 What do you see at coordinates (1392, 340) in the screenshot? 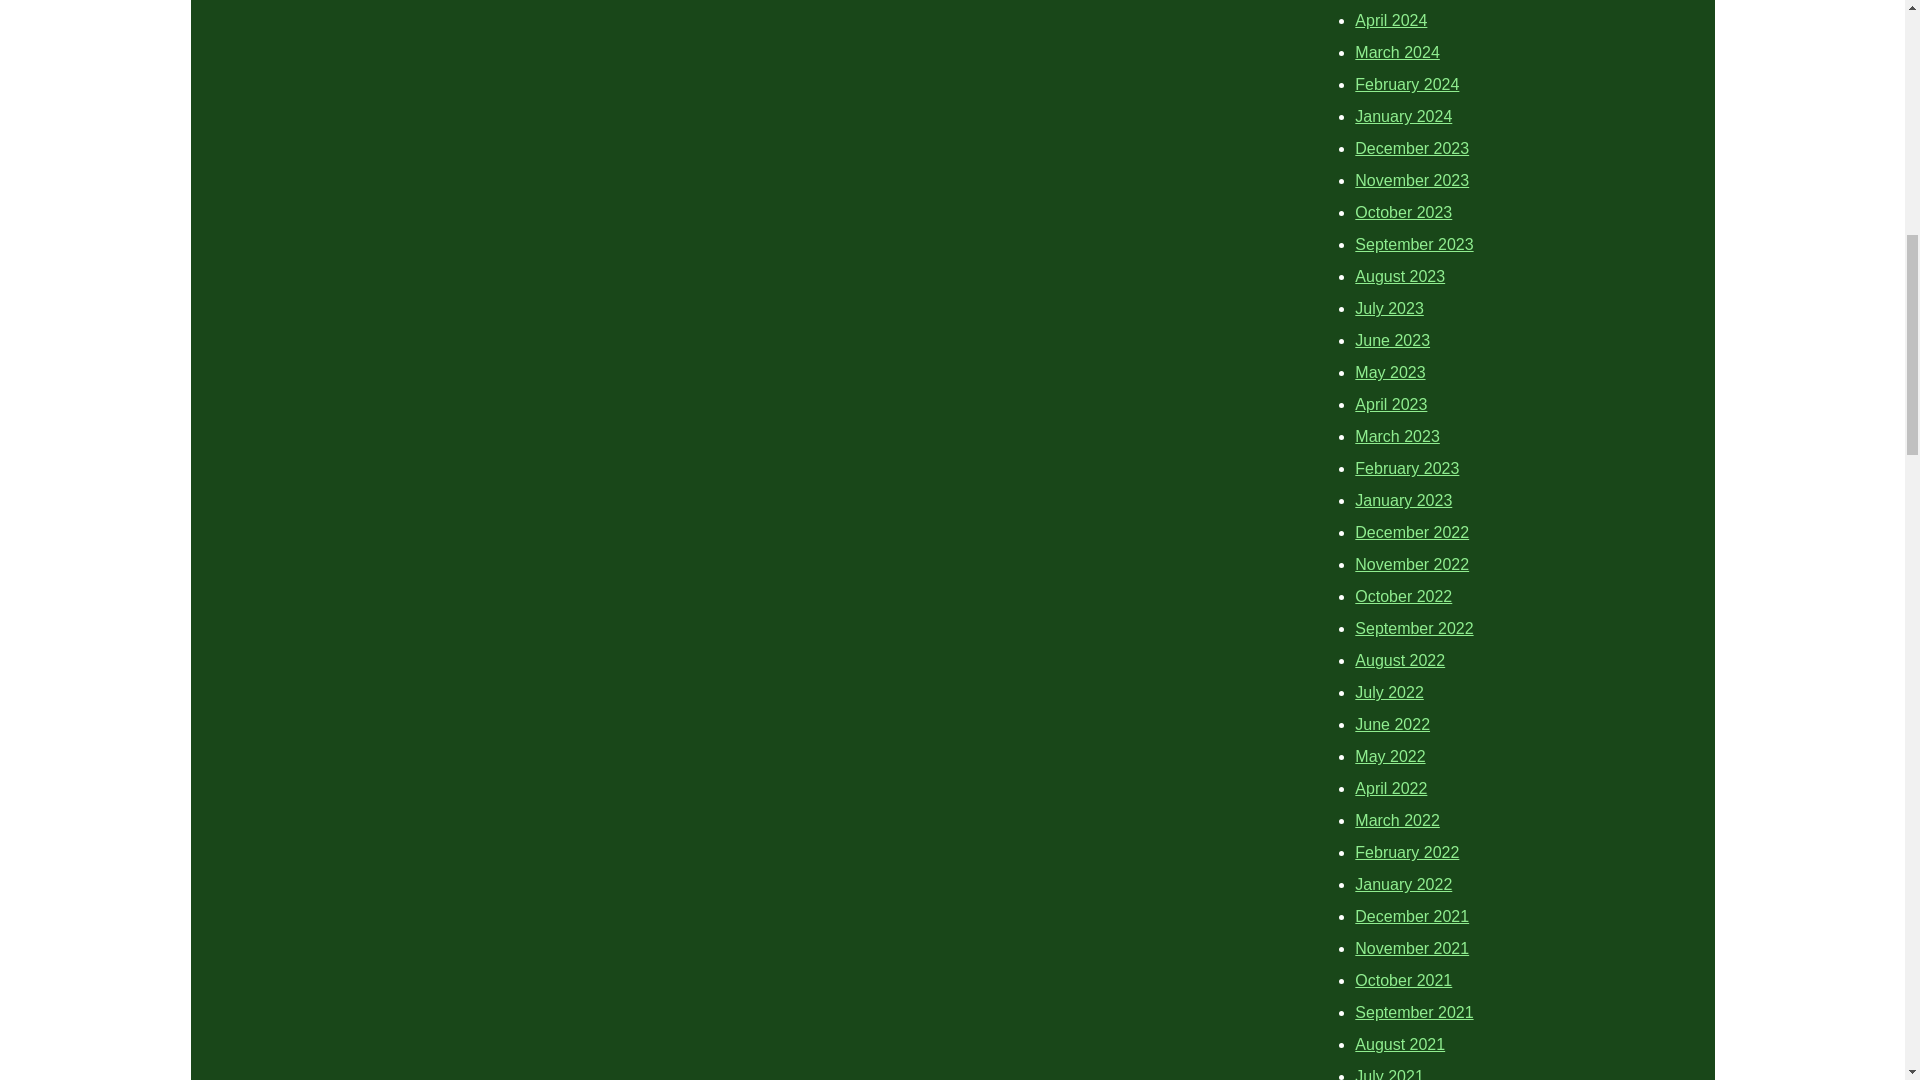
I see `June 2023` at bounding box center [1392, 340].